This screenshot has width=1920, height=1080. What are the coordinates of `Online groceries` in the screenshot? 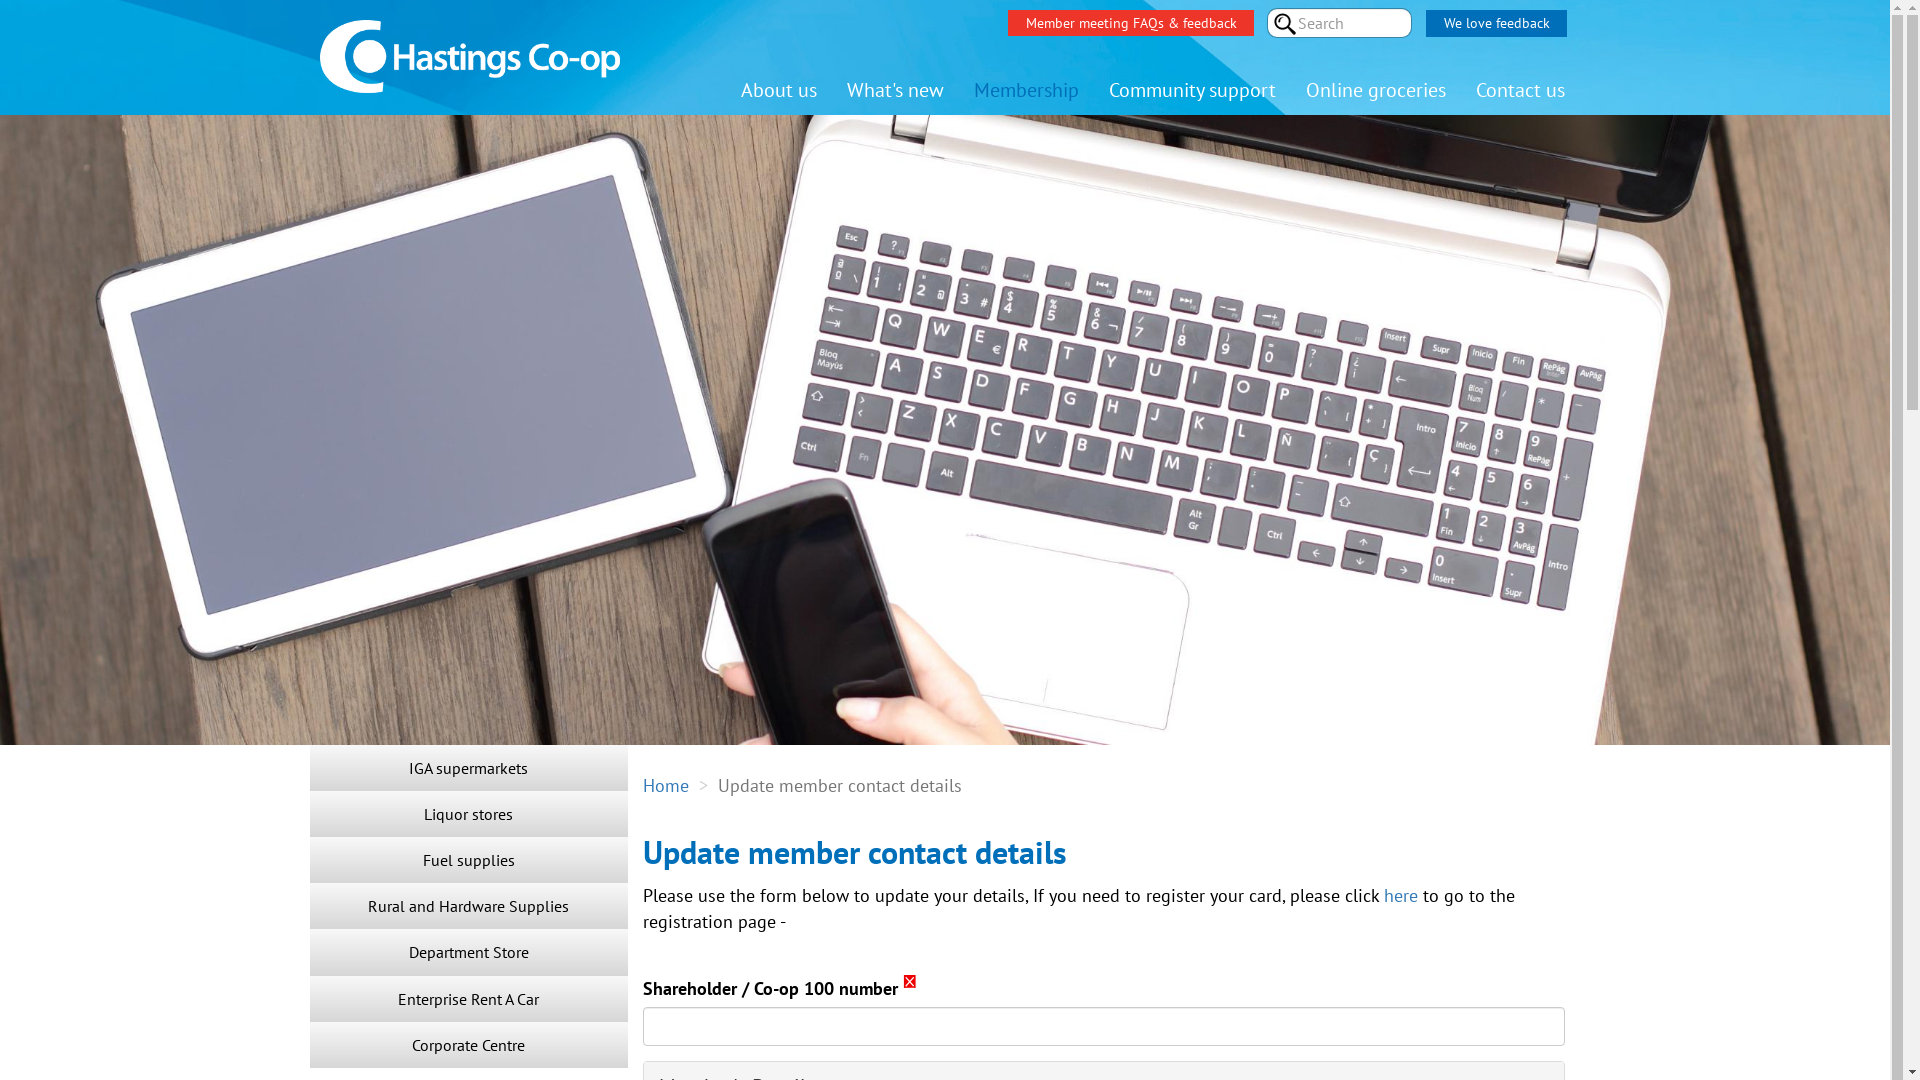 It's located at (1376, 90).